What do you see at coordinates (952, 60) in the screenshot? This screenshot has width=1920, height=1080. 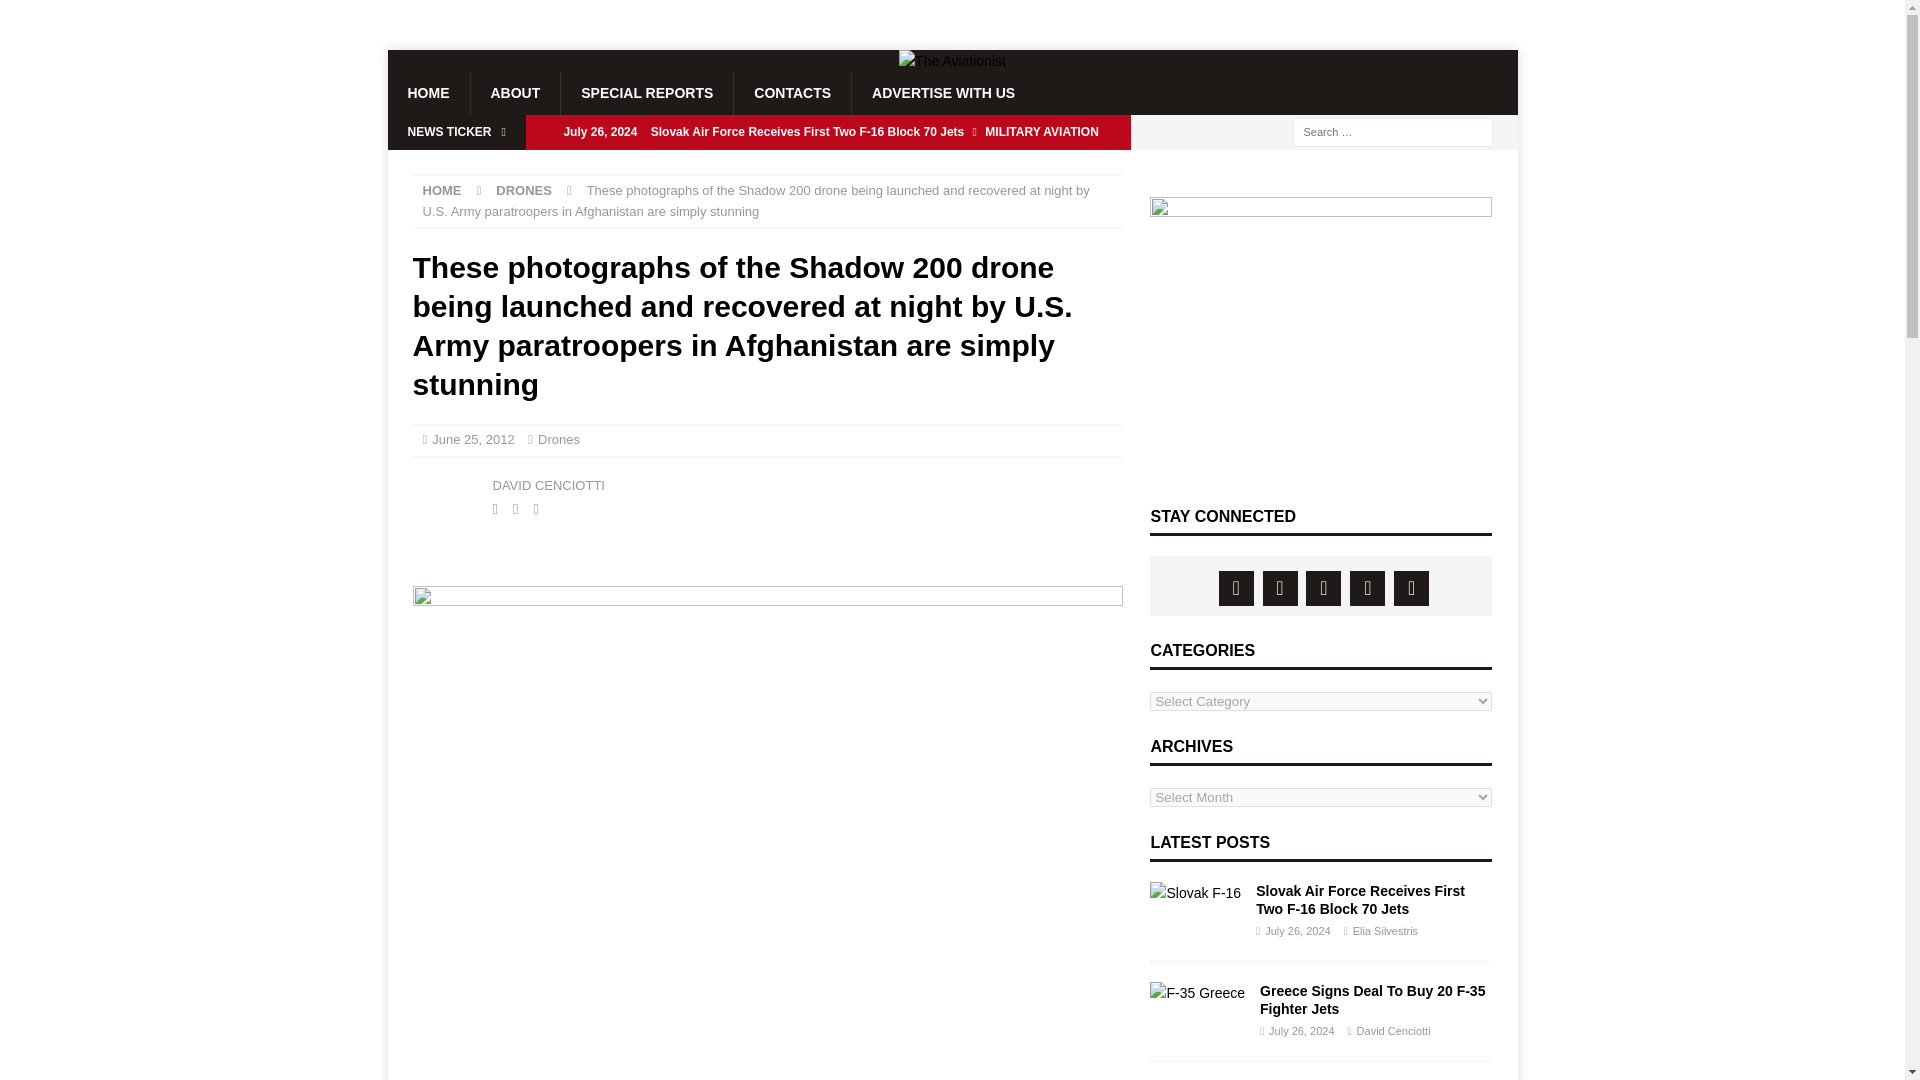 I see `The Aviationist` at bounding box center [952, 60].